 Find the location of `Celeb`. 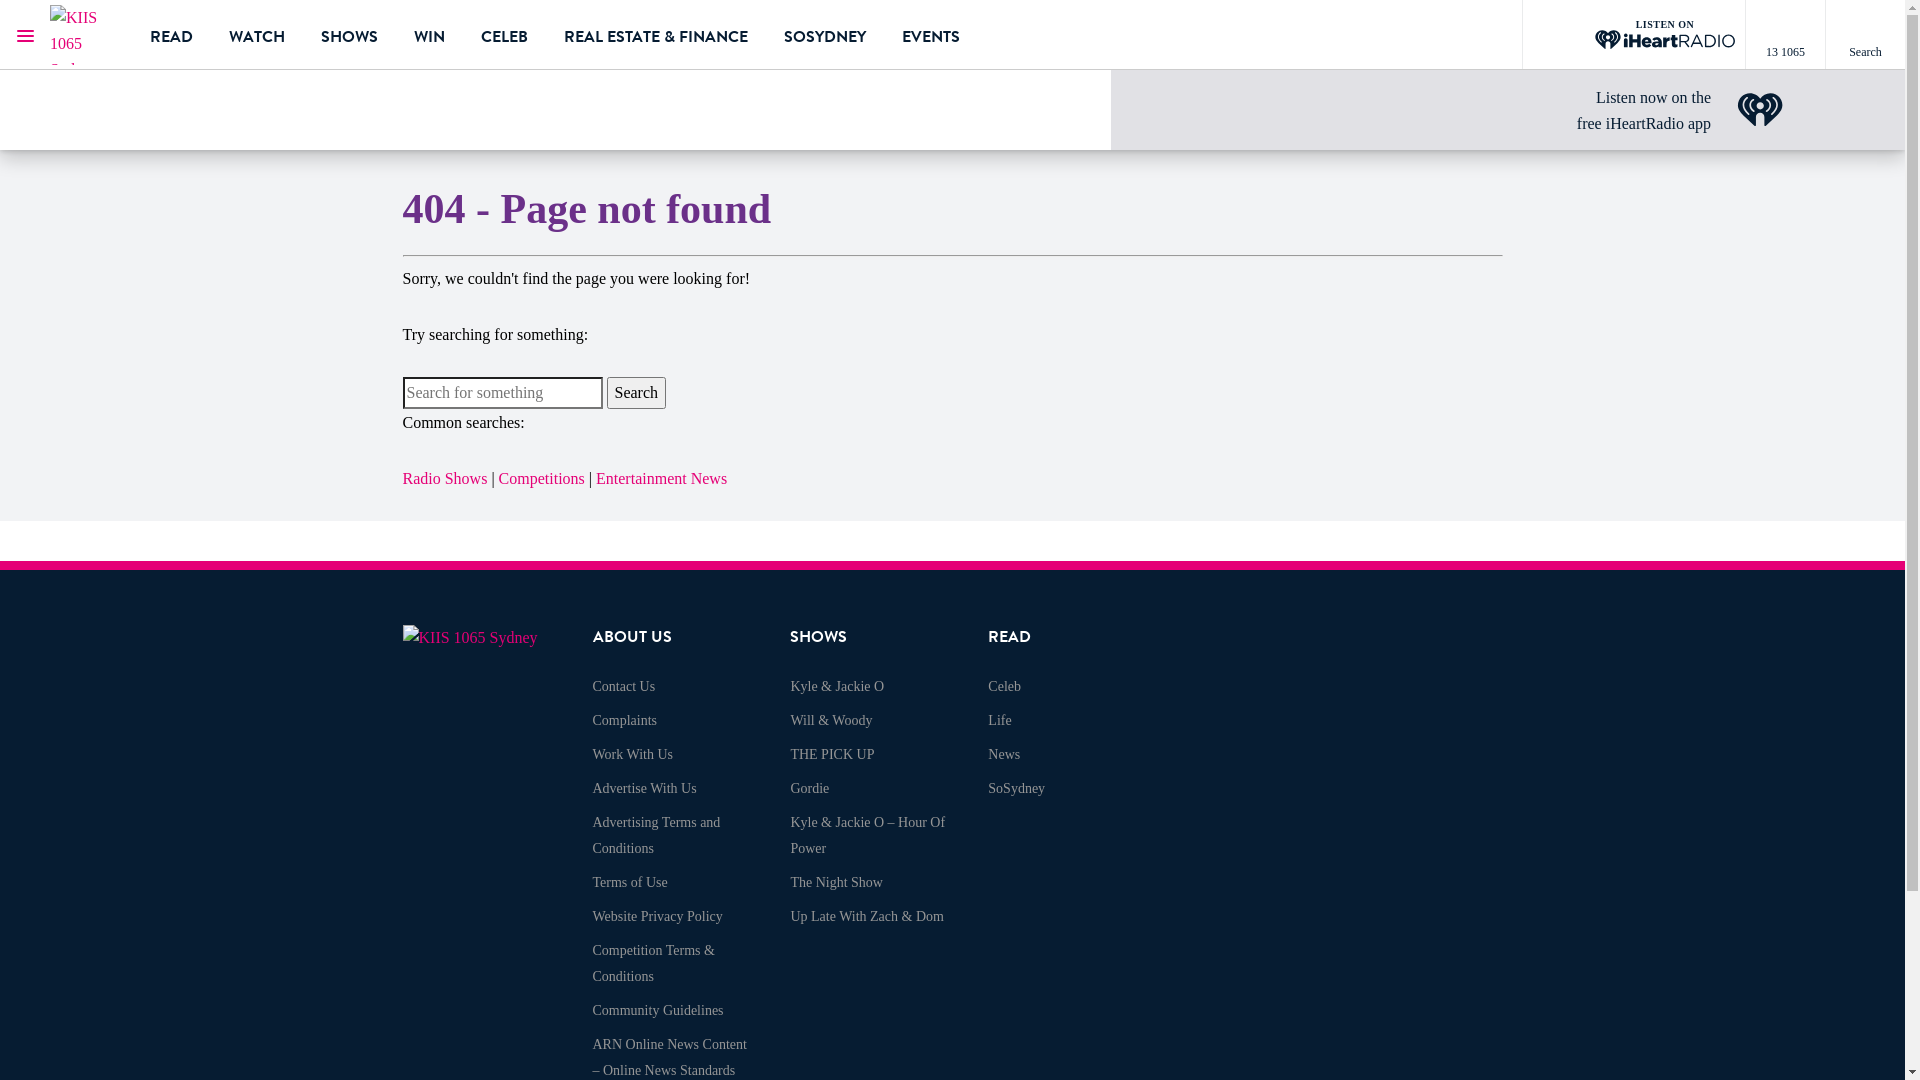

Celeb is located at coordinates (1004, 686).